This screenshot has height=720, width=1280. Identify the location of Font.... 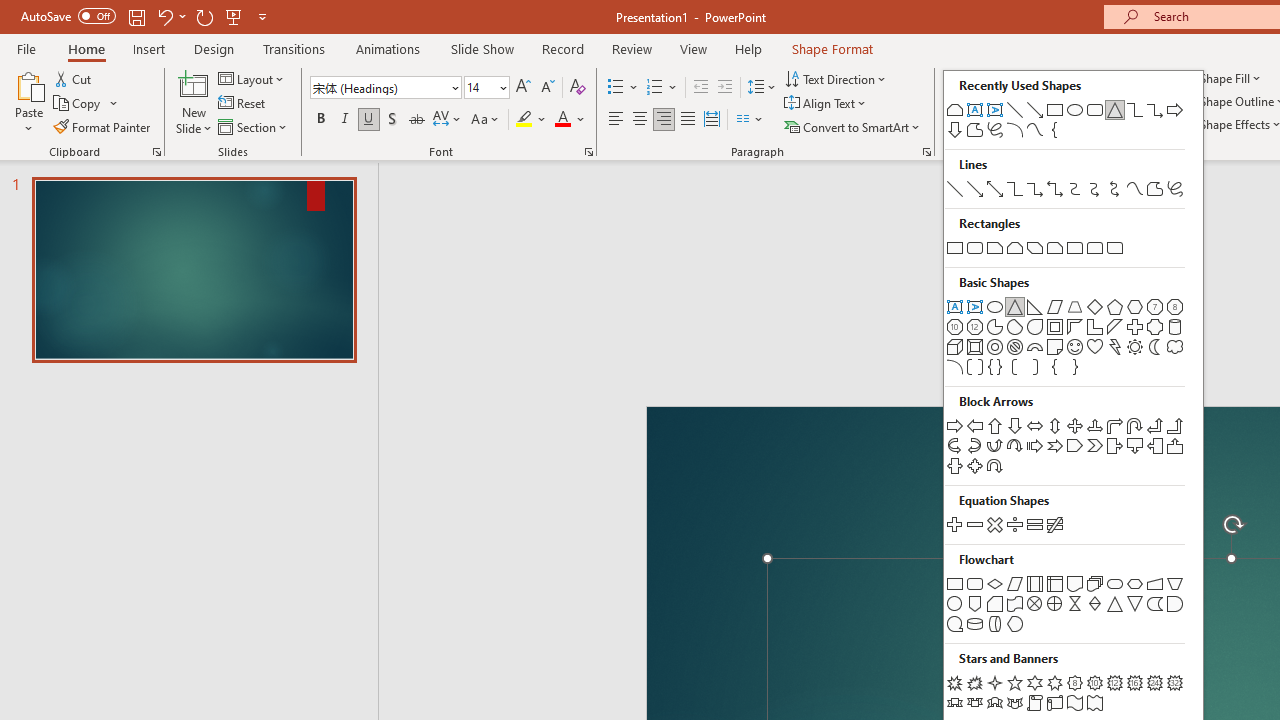
(588, 152).